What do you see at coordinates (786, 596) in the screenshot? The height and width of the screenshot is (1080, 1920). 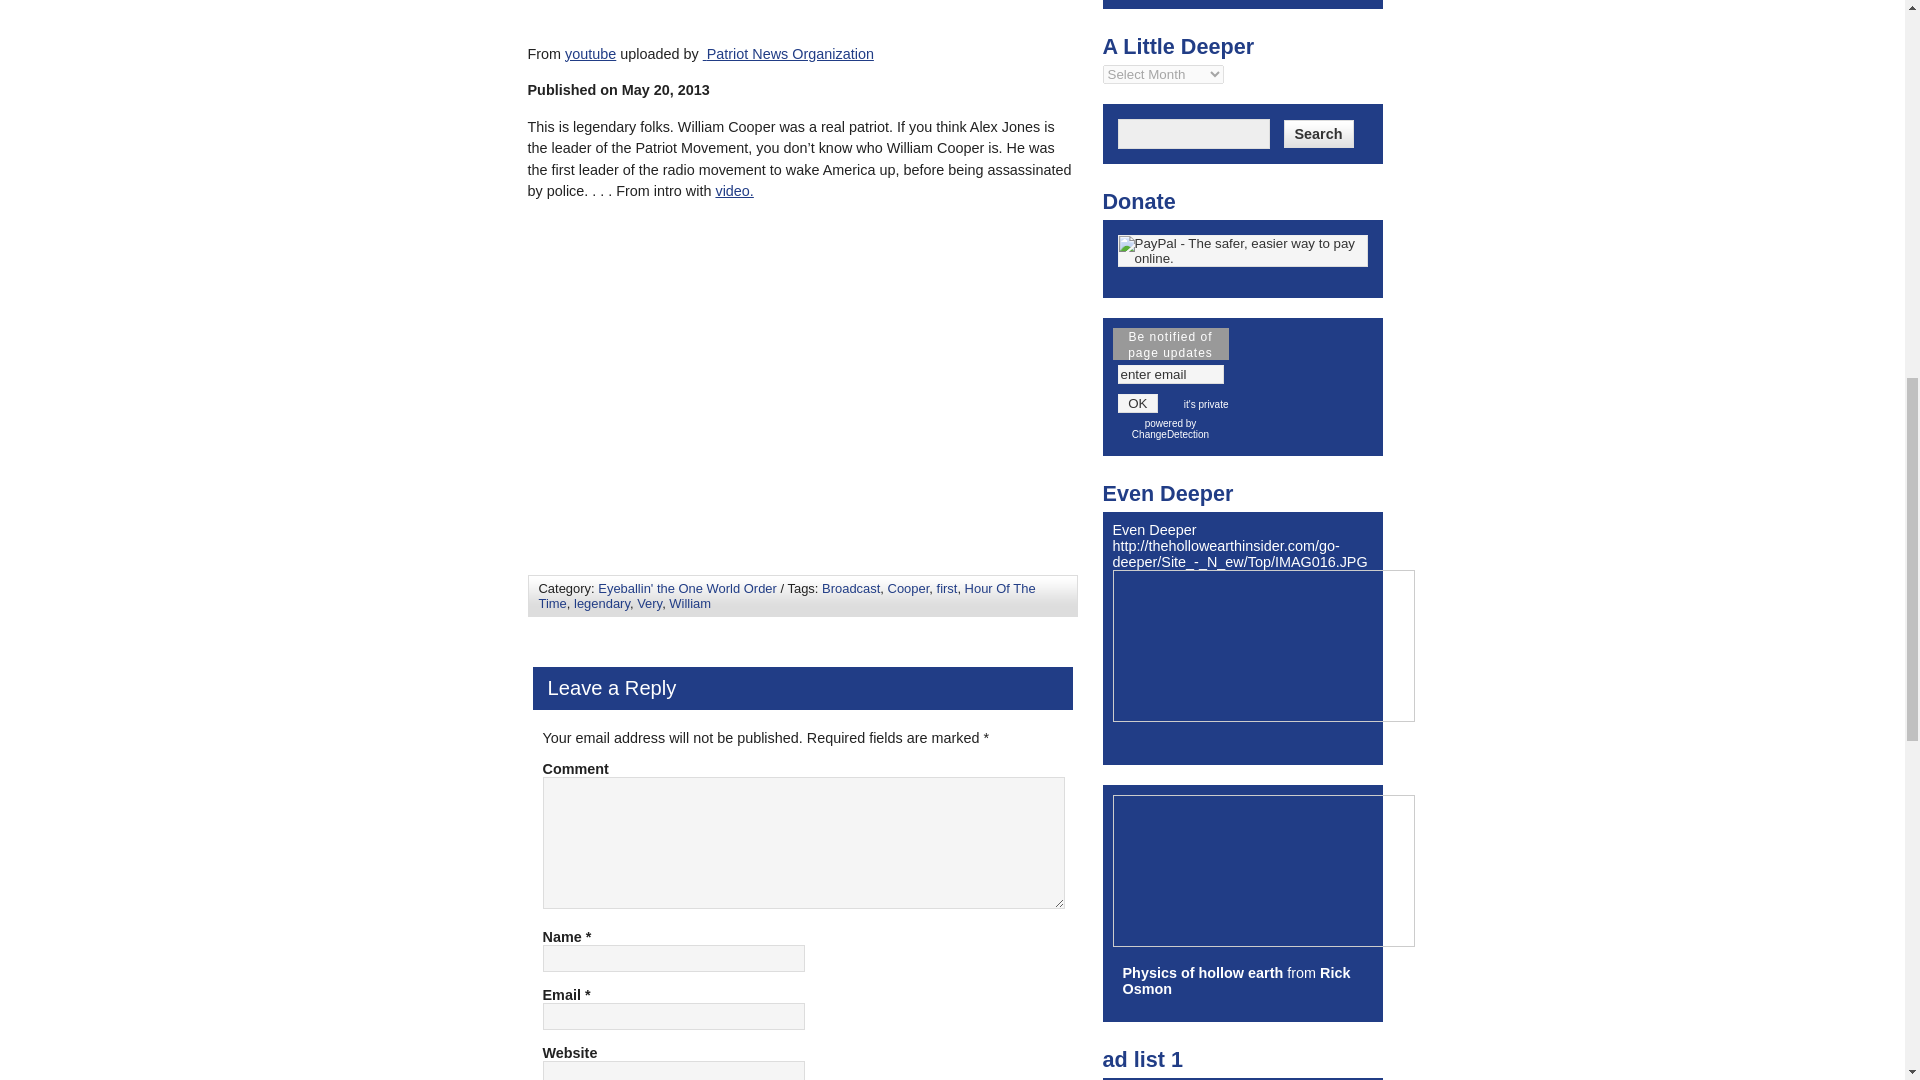 I see `Hour Of The Time` at bounding box center [786, 596].